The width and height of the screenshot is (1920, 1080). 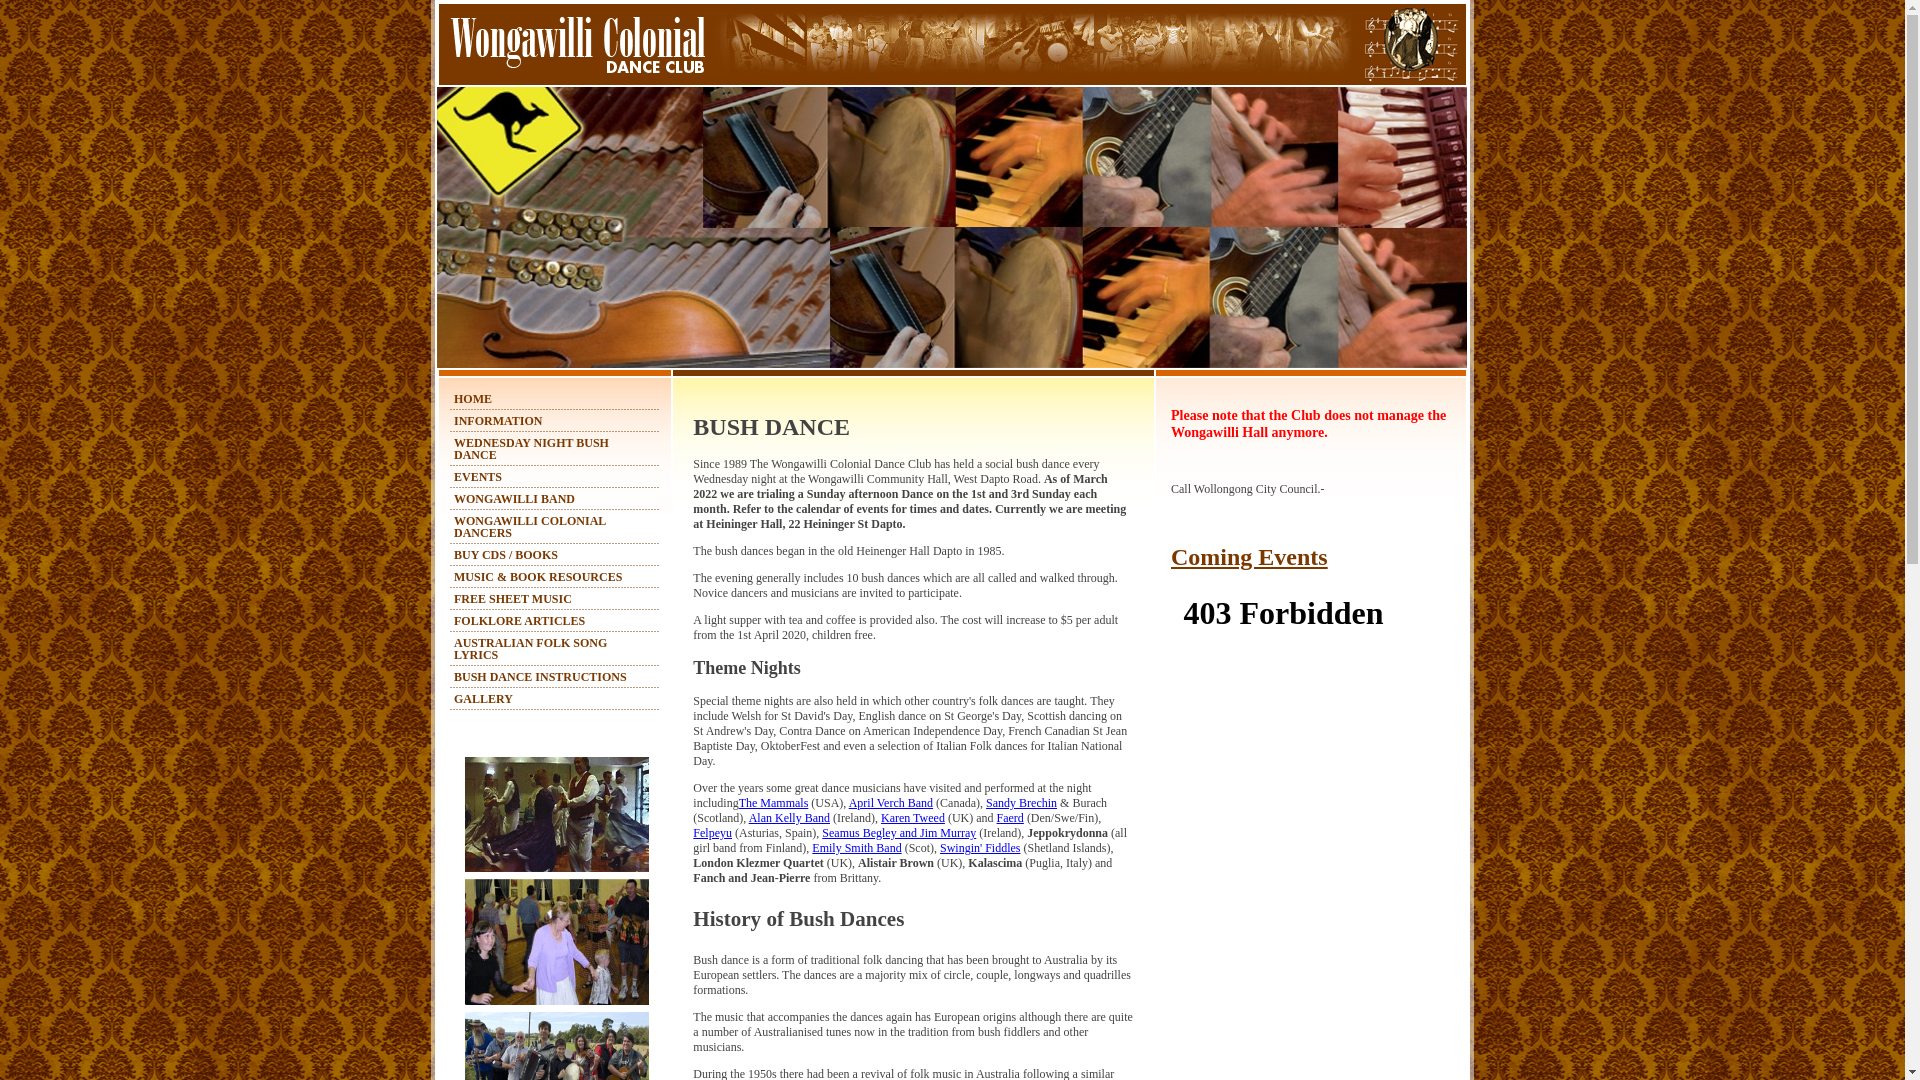 What do you see at coordinates (530, 527) in the screenshot?
I see `WONGAWILLI COLONIAL DANCERS` at bounding box center [530, 527].